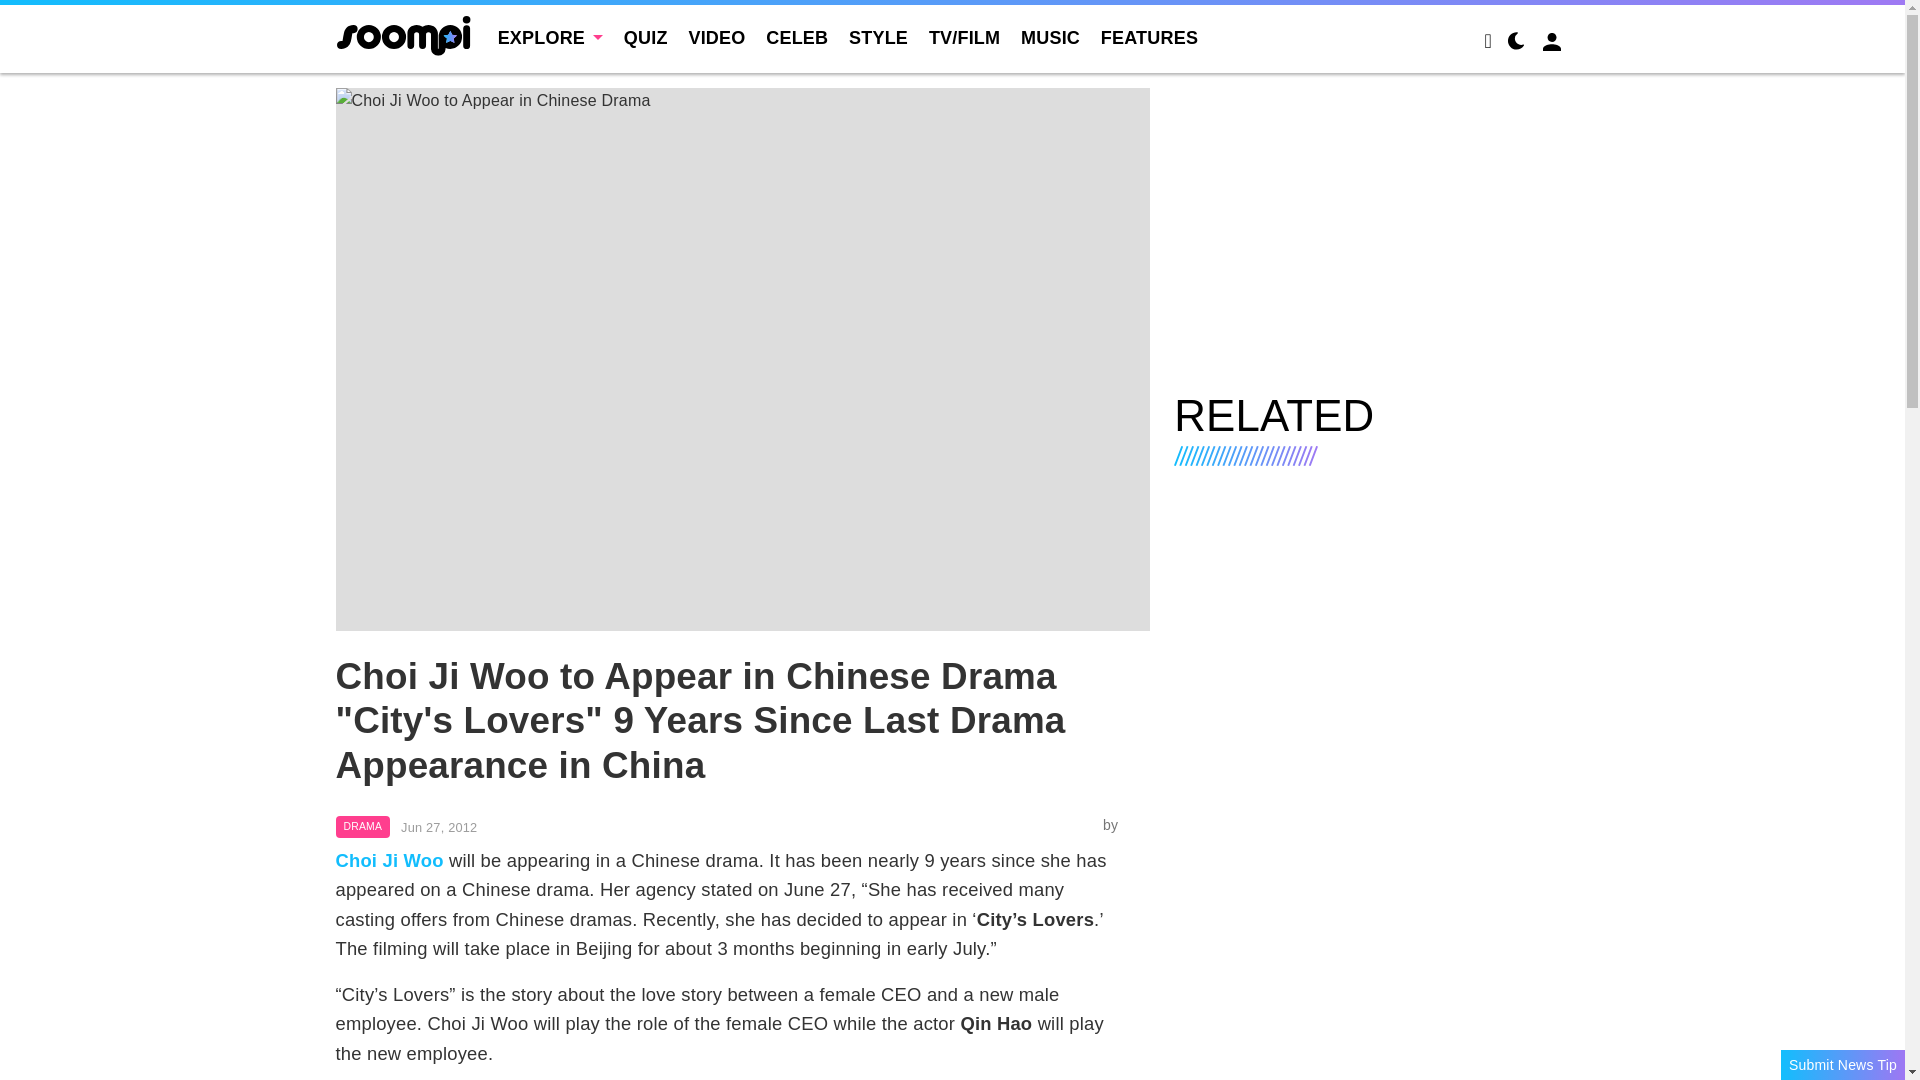  What do you see at coordinates (550, 38) in the screenshot?
I see `EXPLORE` at bounding box center [550, 38].